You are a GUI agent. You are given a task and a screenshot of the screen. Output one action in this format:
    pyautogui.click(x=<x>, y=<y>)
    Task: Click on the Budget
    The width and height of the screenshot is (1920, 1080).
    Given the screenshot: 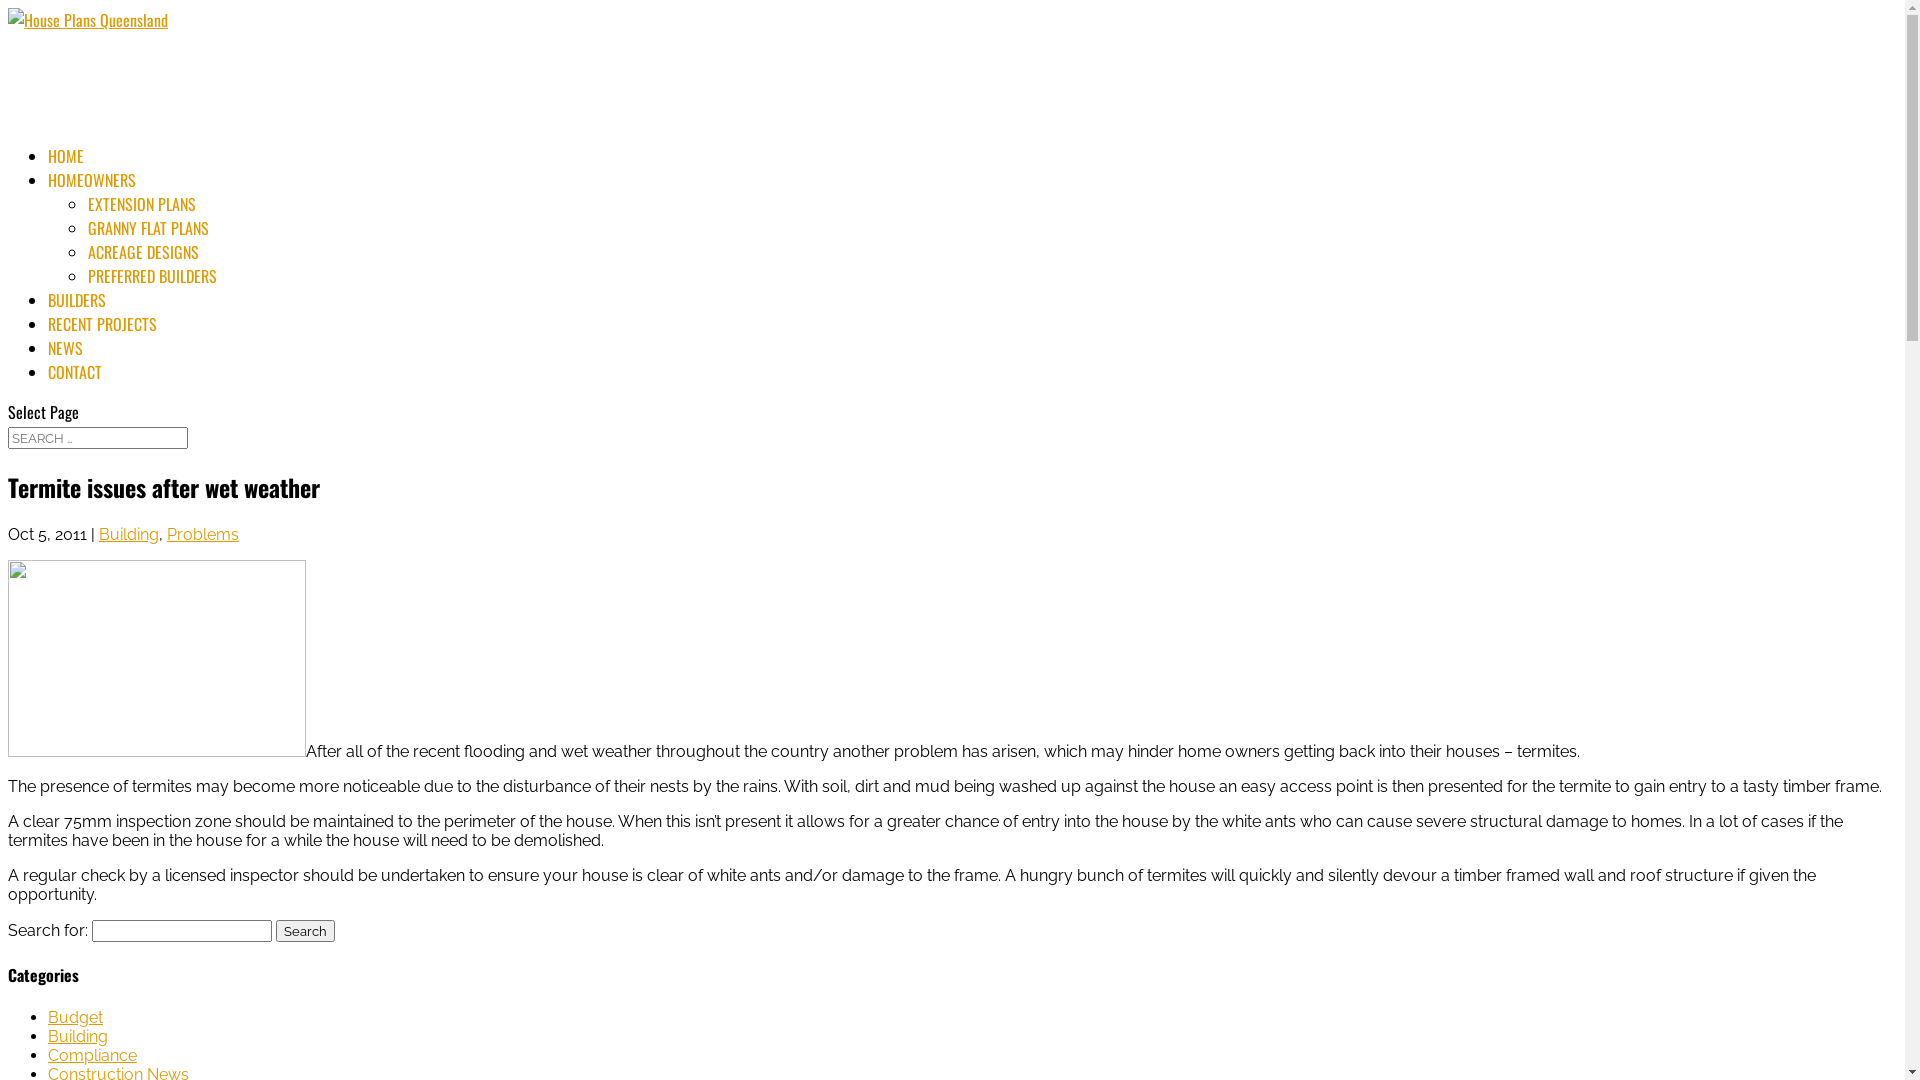 What is the action you would take?
    pyautogui.click(x=76, y=1018)
    